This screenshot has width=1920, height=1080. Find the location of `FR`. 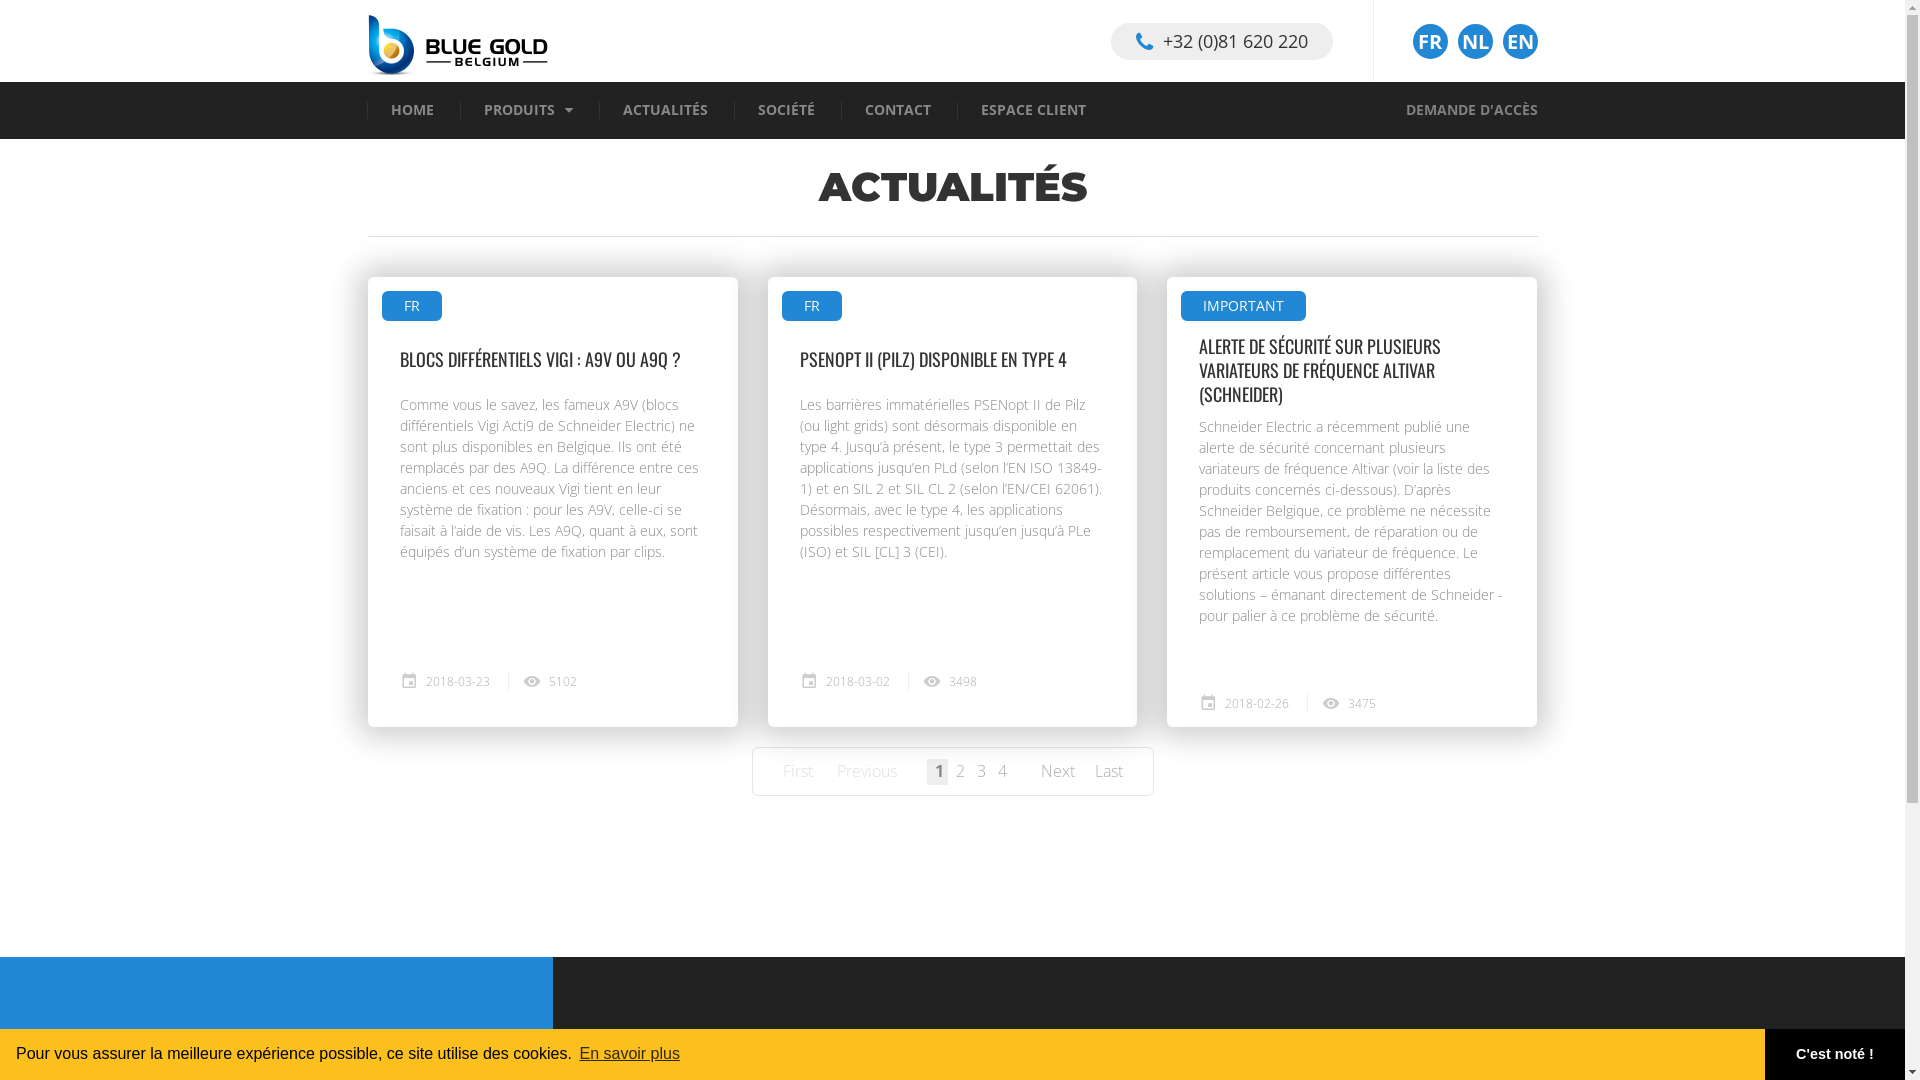

FR is located at coordinates (1430, 42).